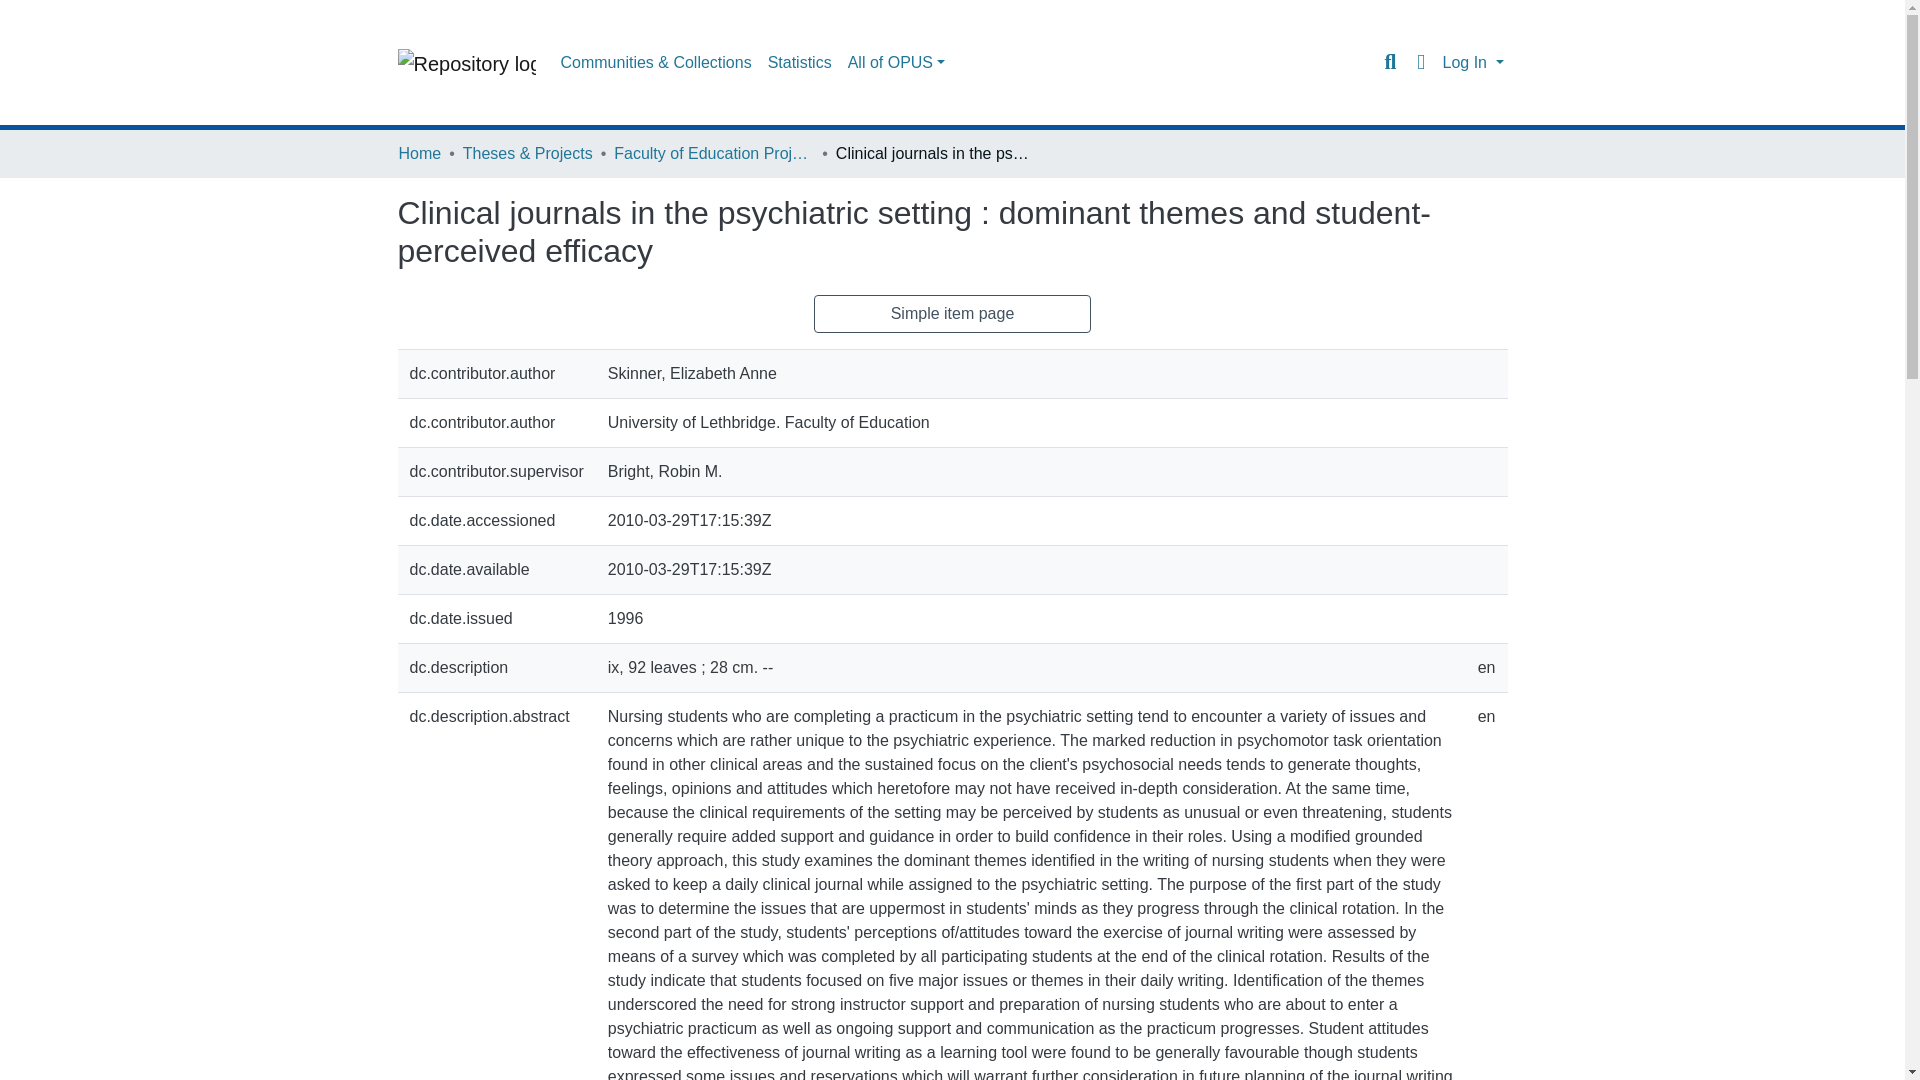 This screenshot has height=1080, width=1920. Describe the element at coordinates (1472, 62) in the screenshot. I see `Log In` at that location.